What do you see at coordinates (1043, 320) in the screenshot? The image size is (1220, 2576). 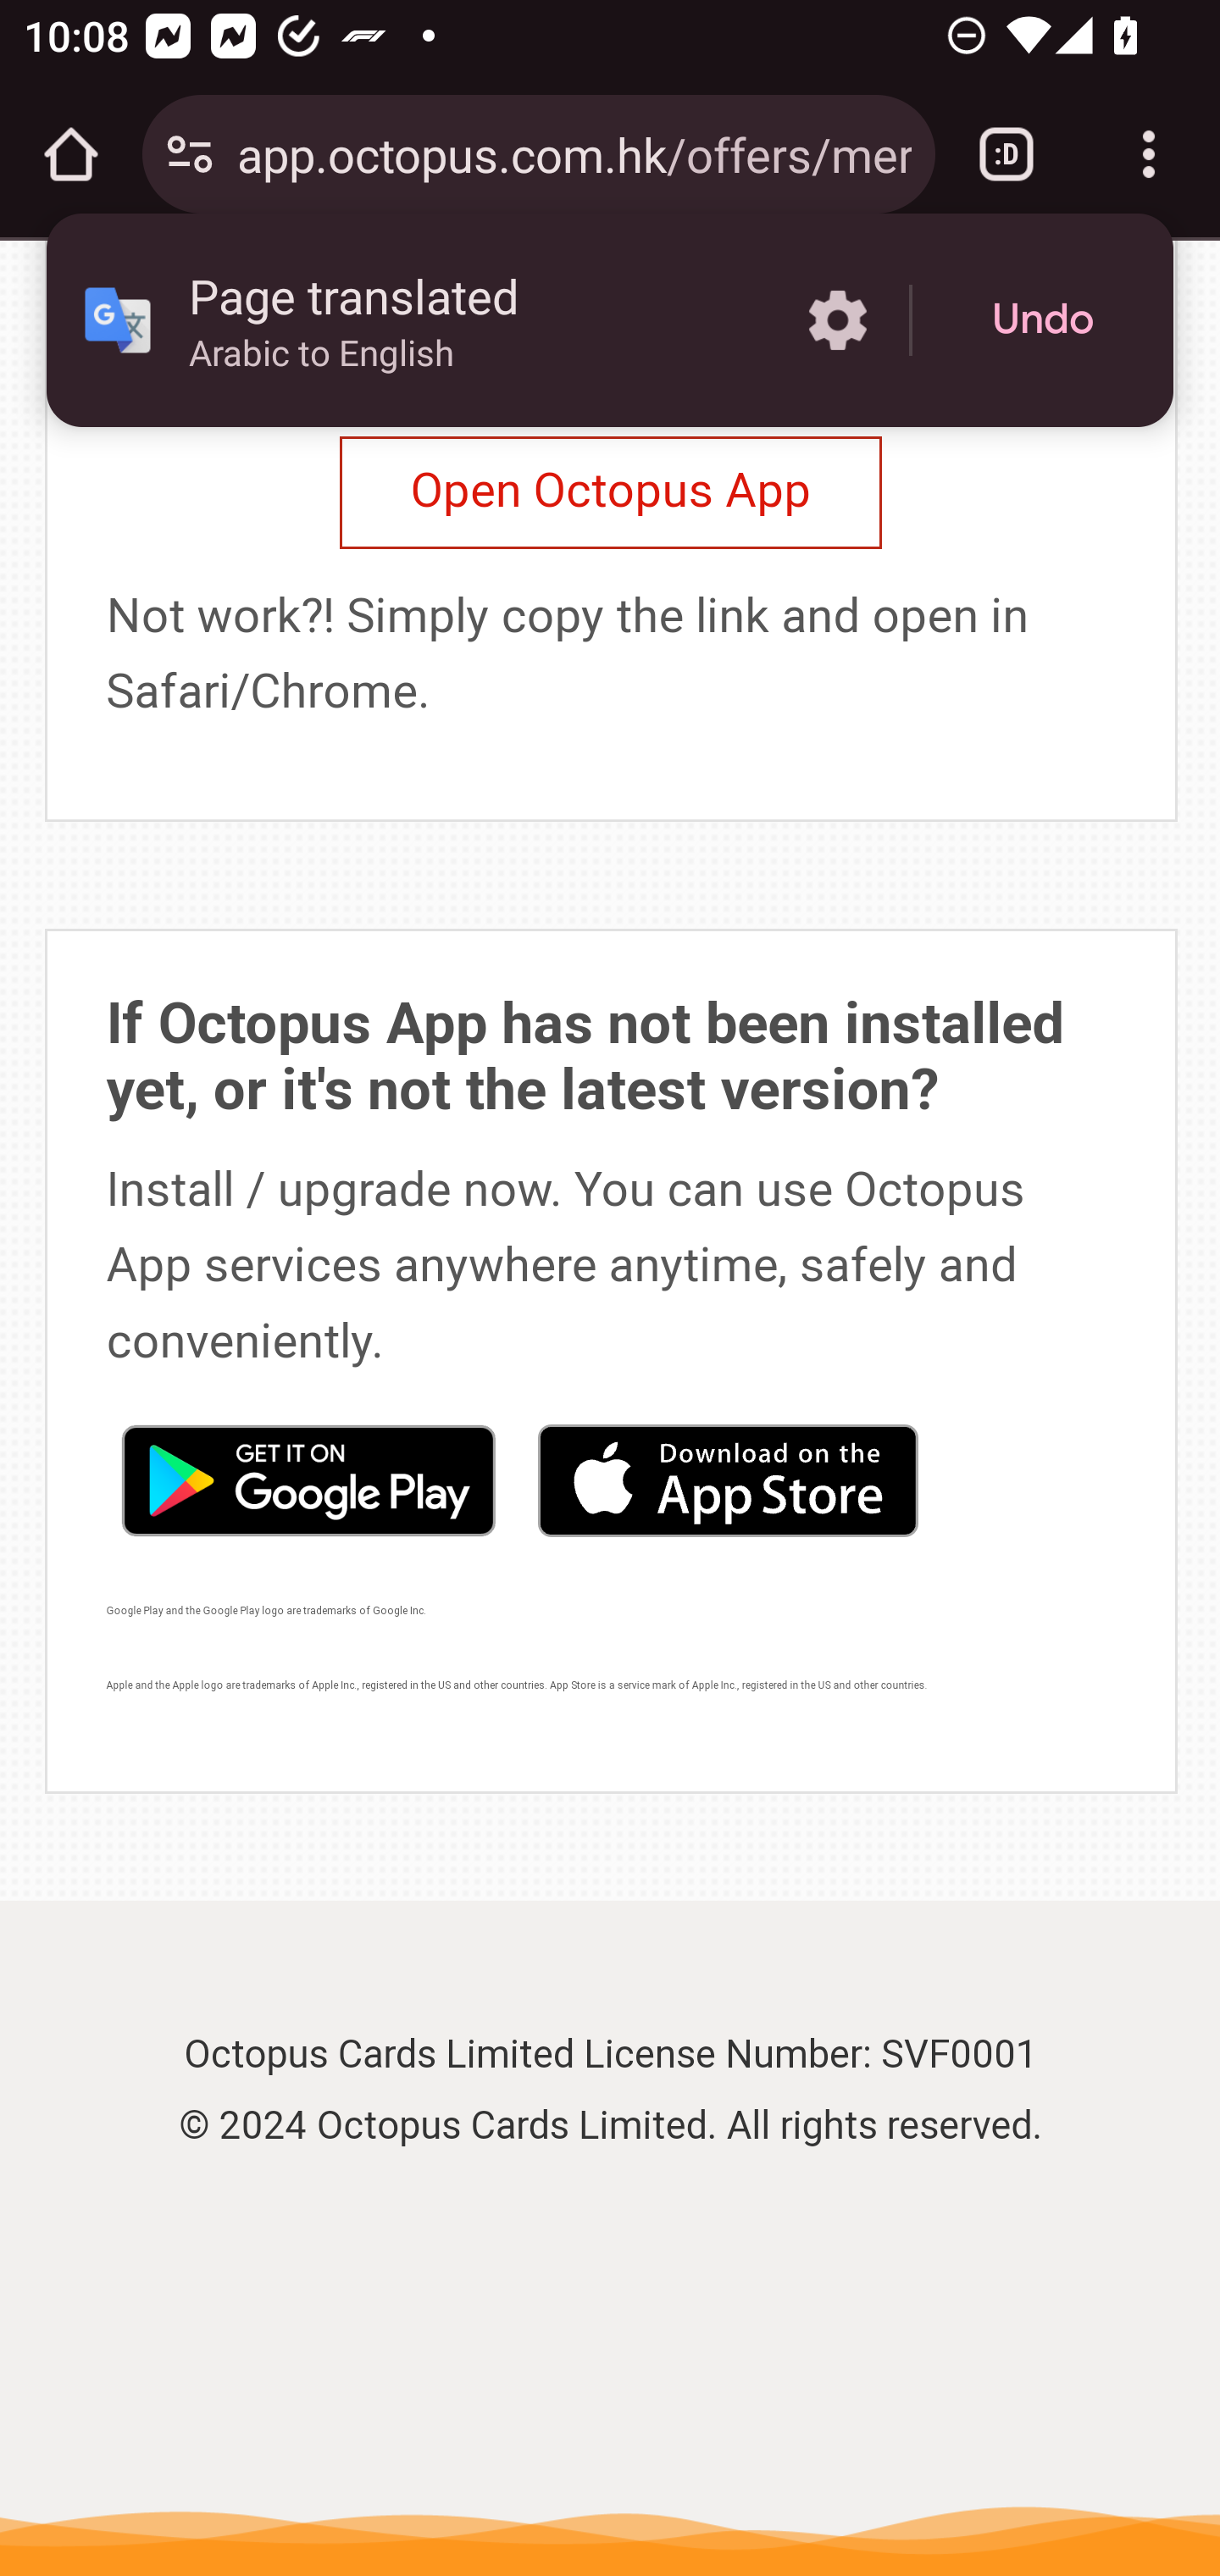 I see `Undo` at bounding box center [1043, 320].